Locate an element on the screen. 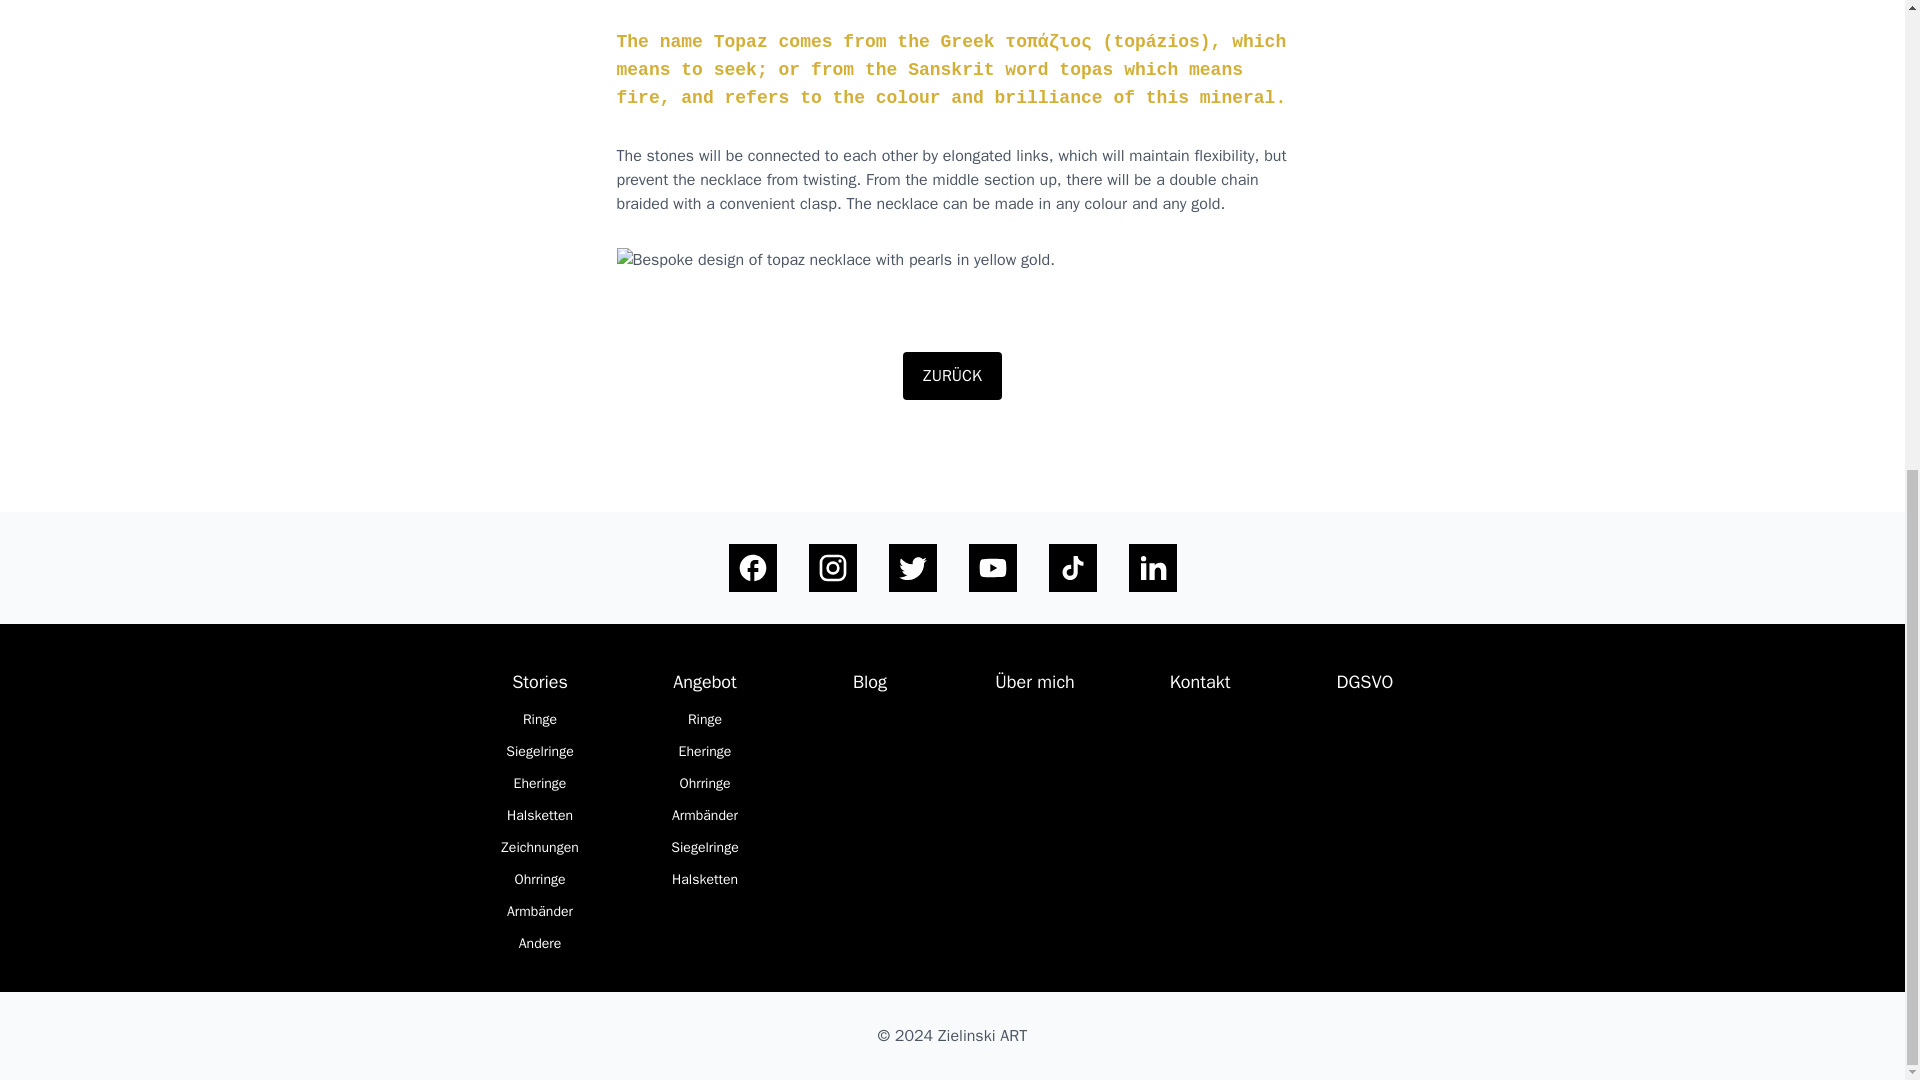 Image resolution: width=1920 pixels, height=1080 pixels. Ringe is located at coordinates (704, 720).